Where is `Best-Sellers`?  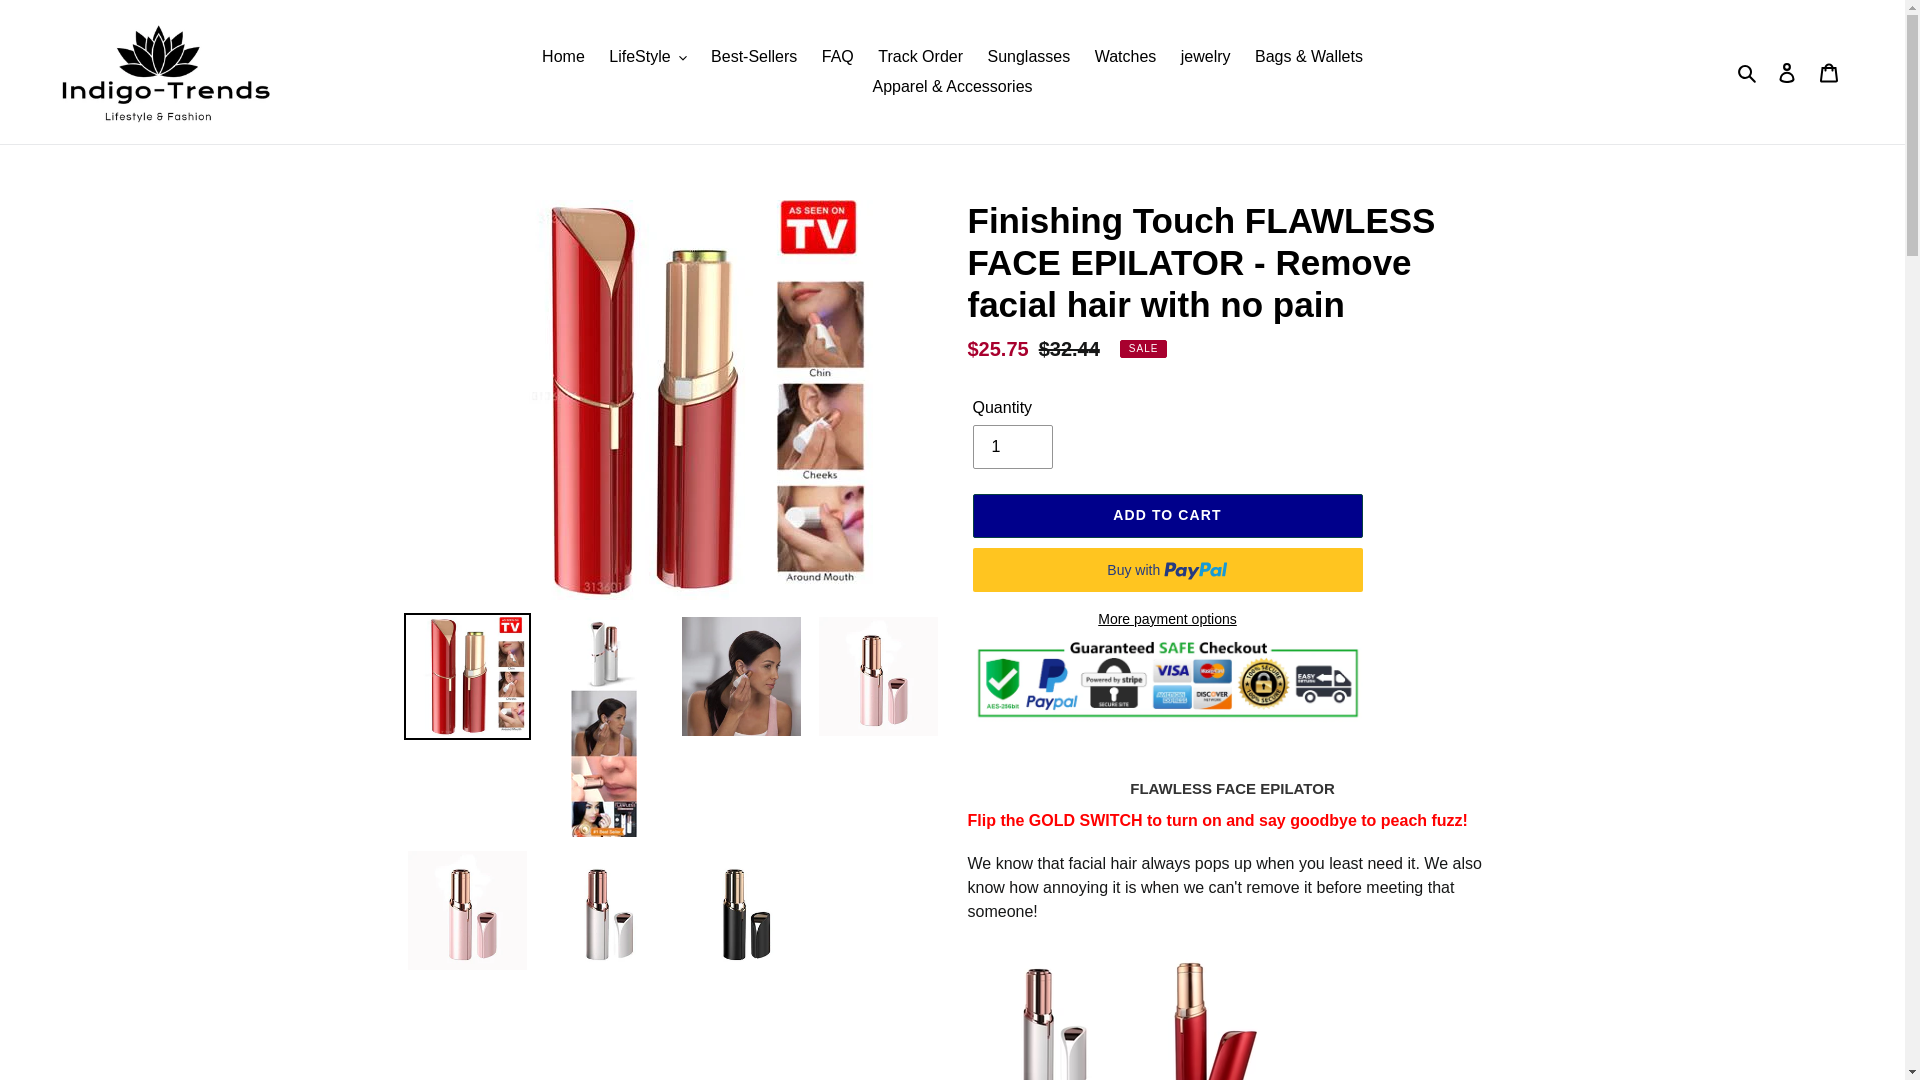
Best-Sellers is located at coordinates (753, 57).